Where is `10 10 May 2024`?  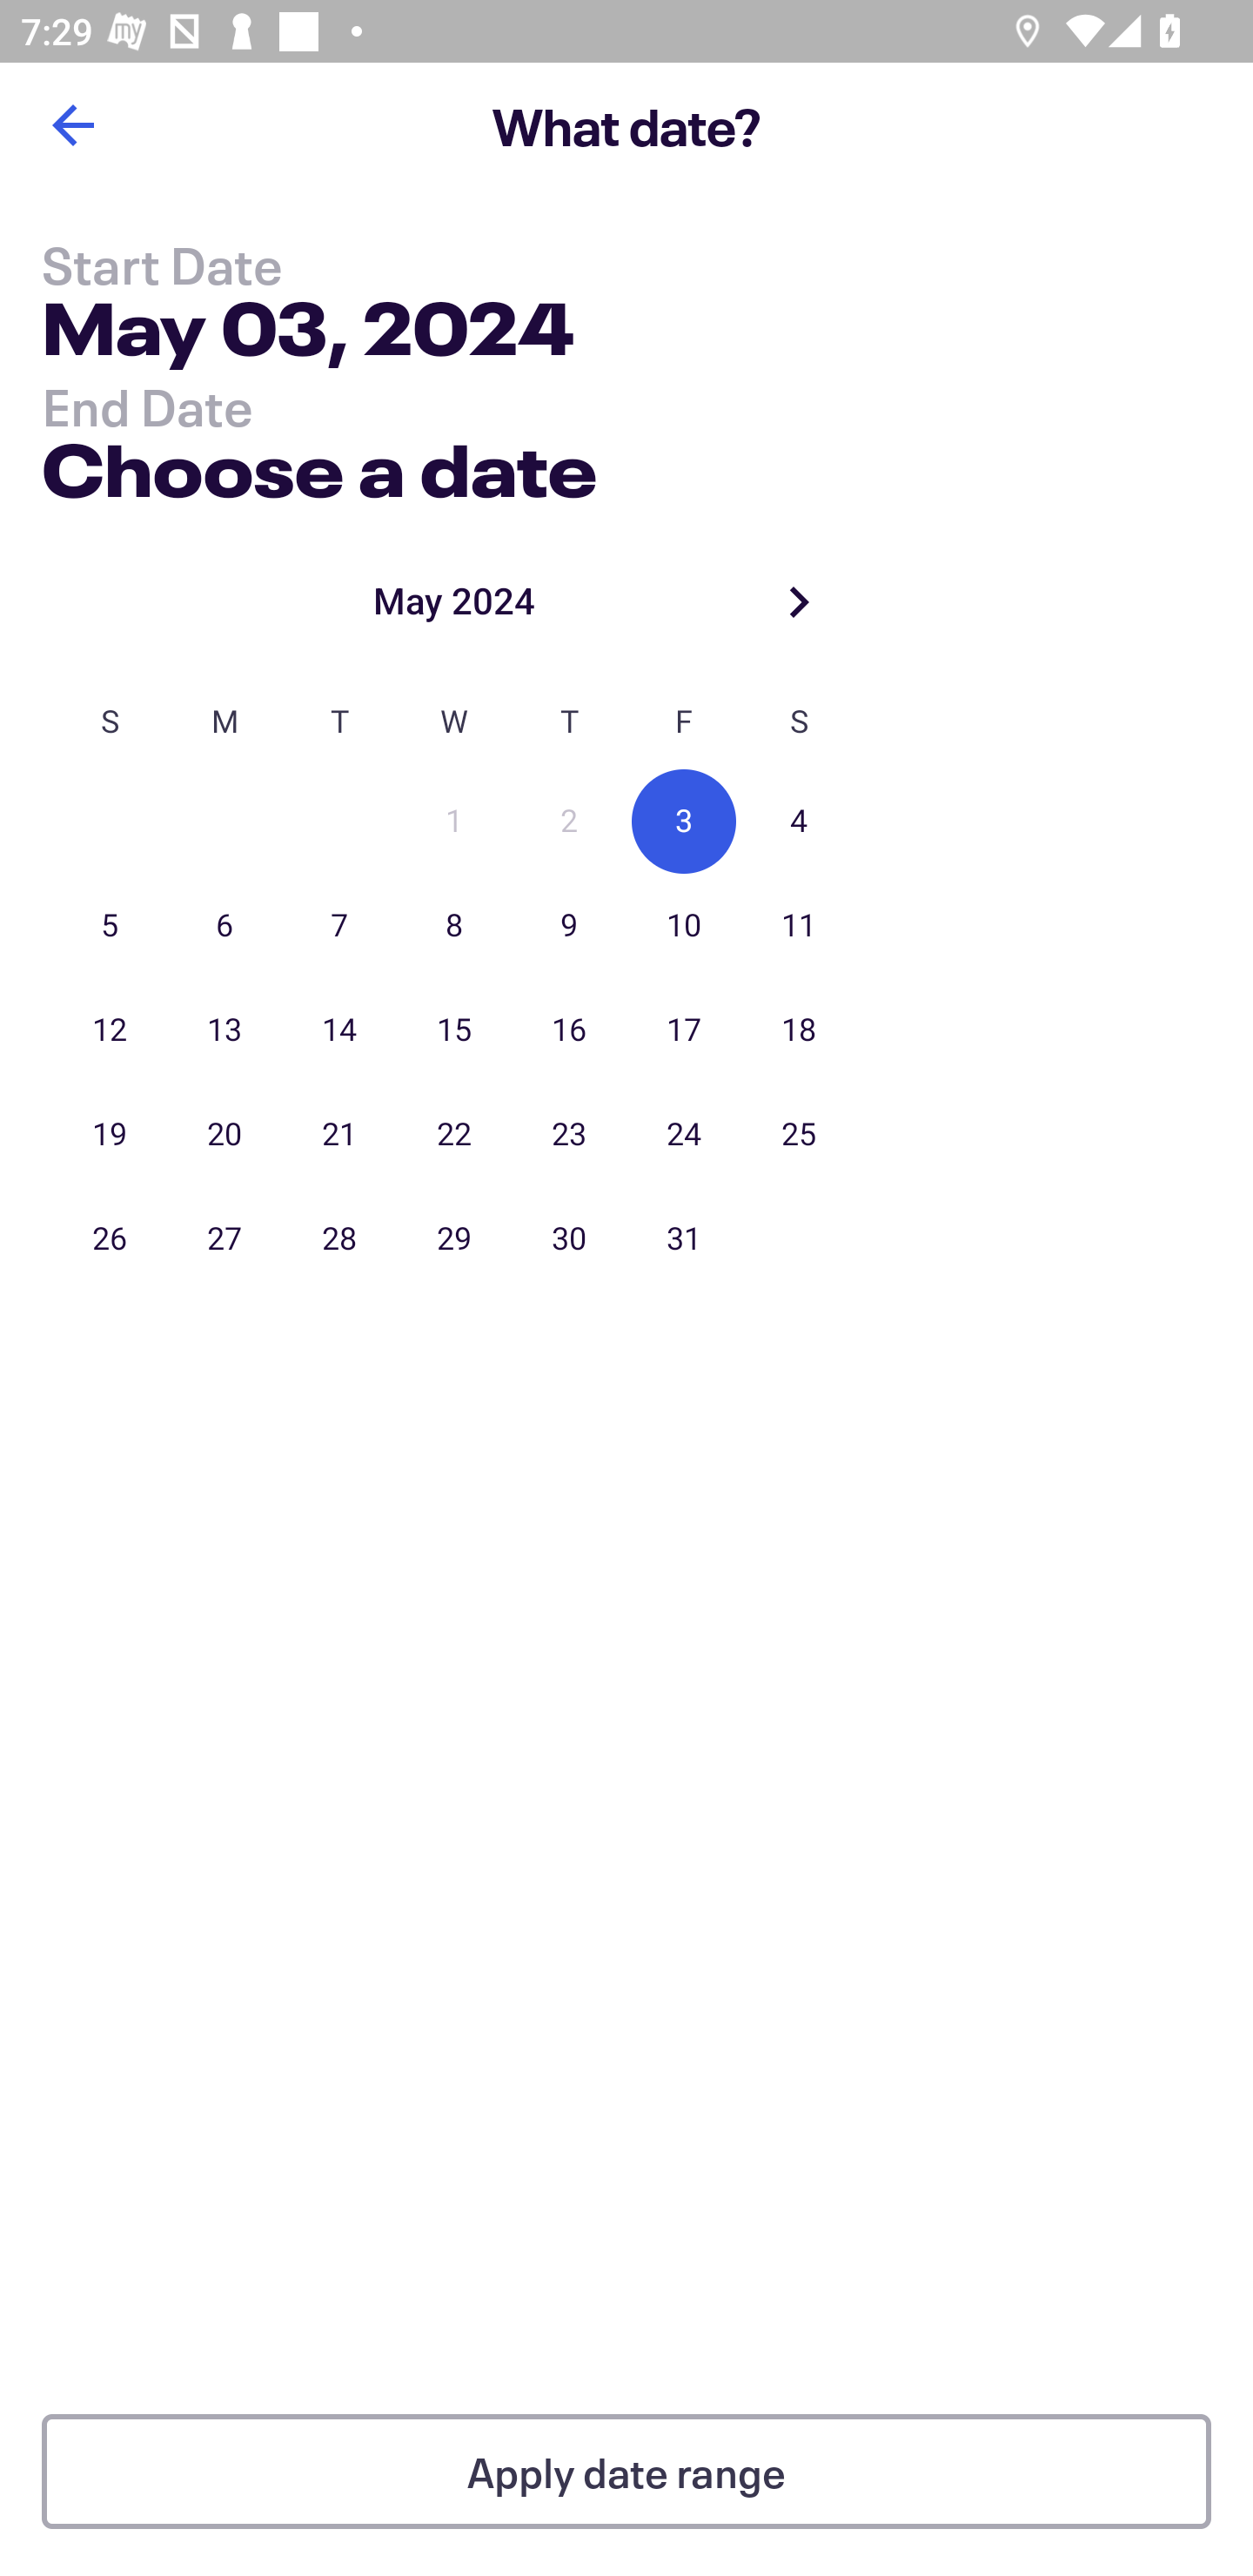 10 10 May 2024 is located at coordinates (684, 926).